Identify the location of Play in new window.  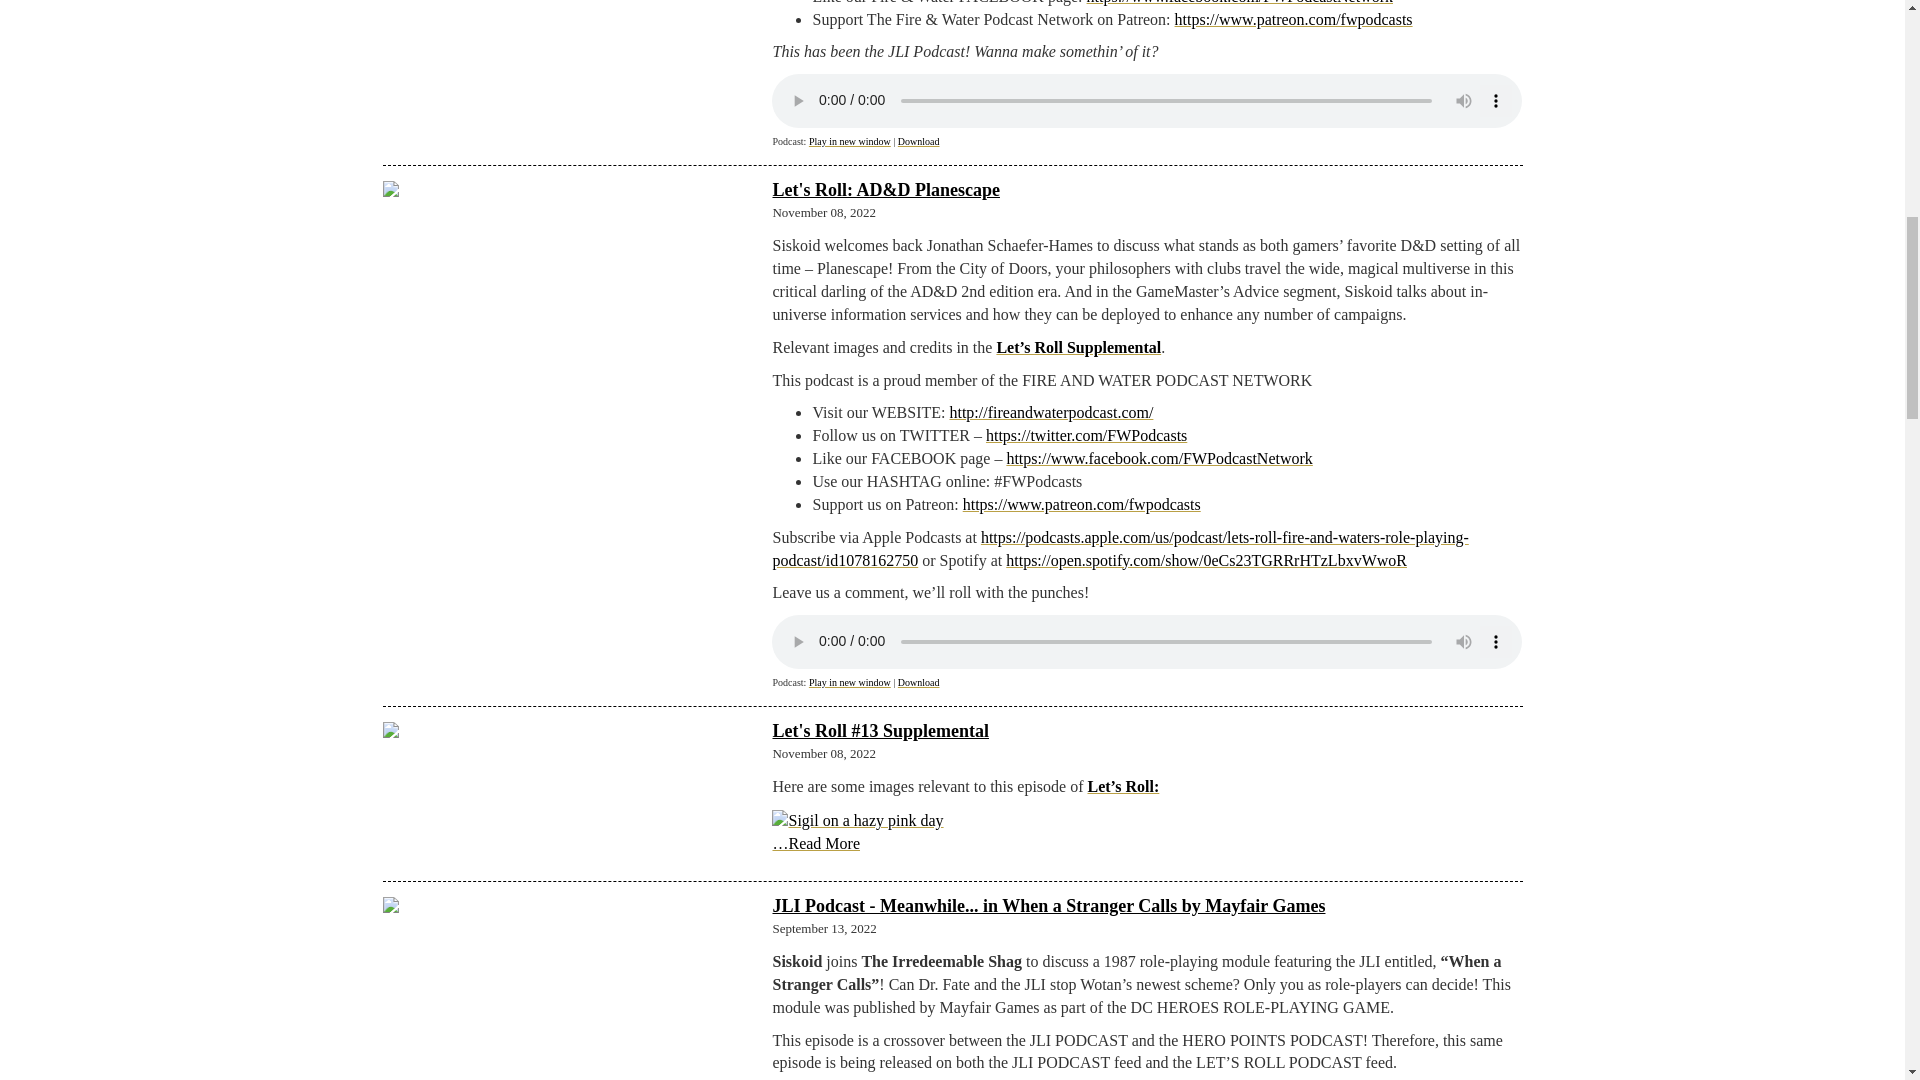
(849, 141).